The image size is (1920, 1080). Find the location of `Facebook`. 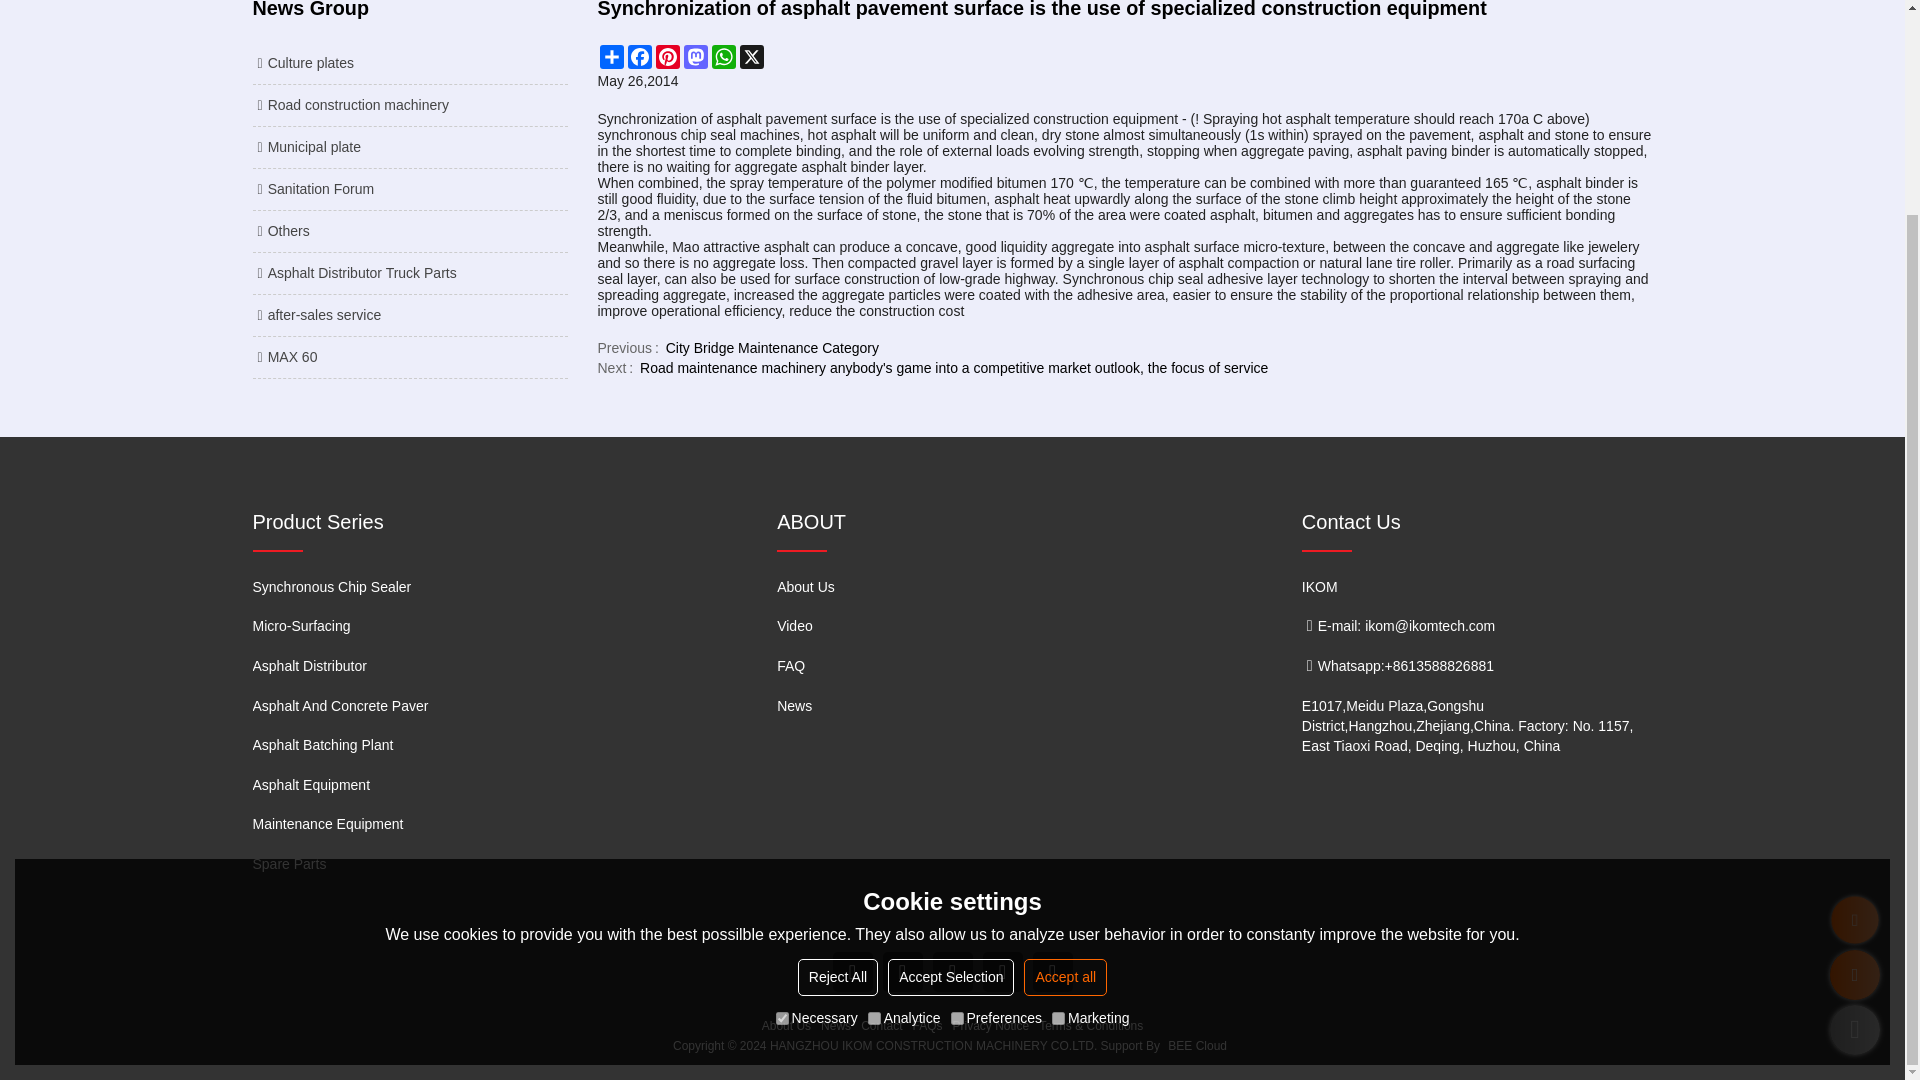

Facebook is located at coordinates (640, 57).